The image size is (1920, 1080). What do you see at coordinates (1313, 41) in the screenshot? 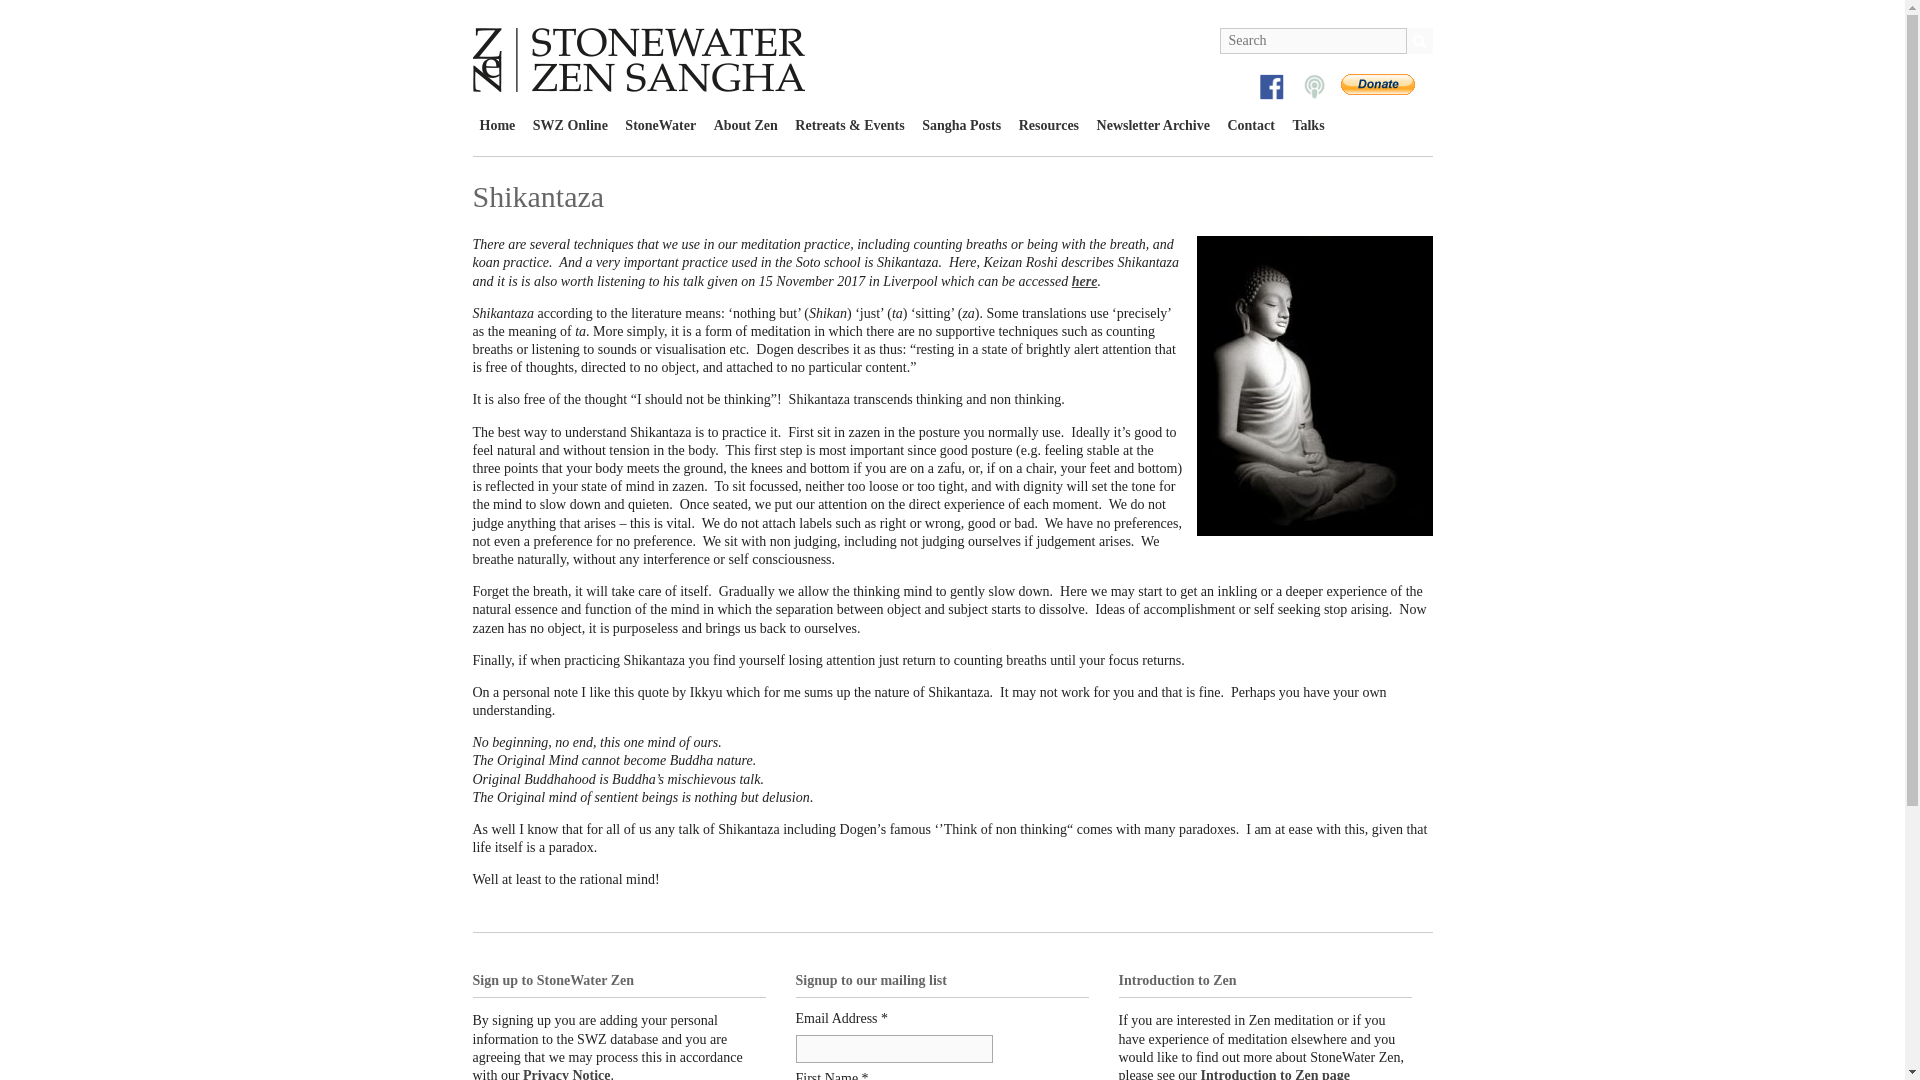
I see `Search for:` at bounding box center [1313, 41].